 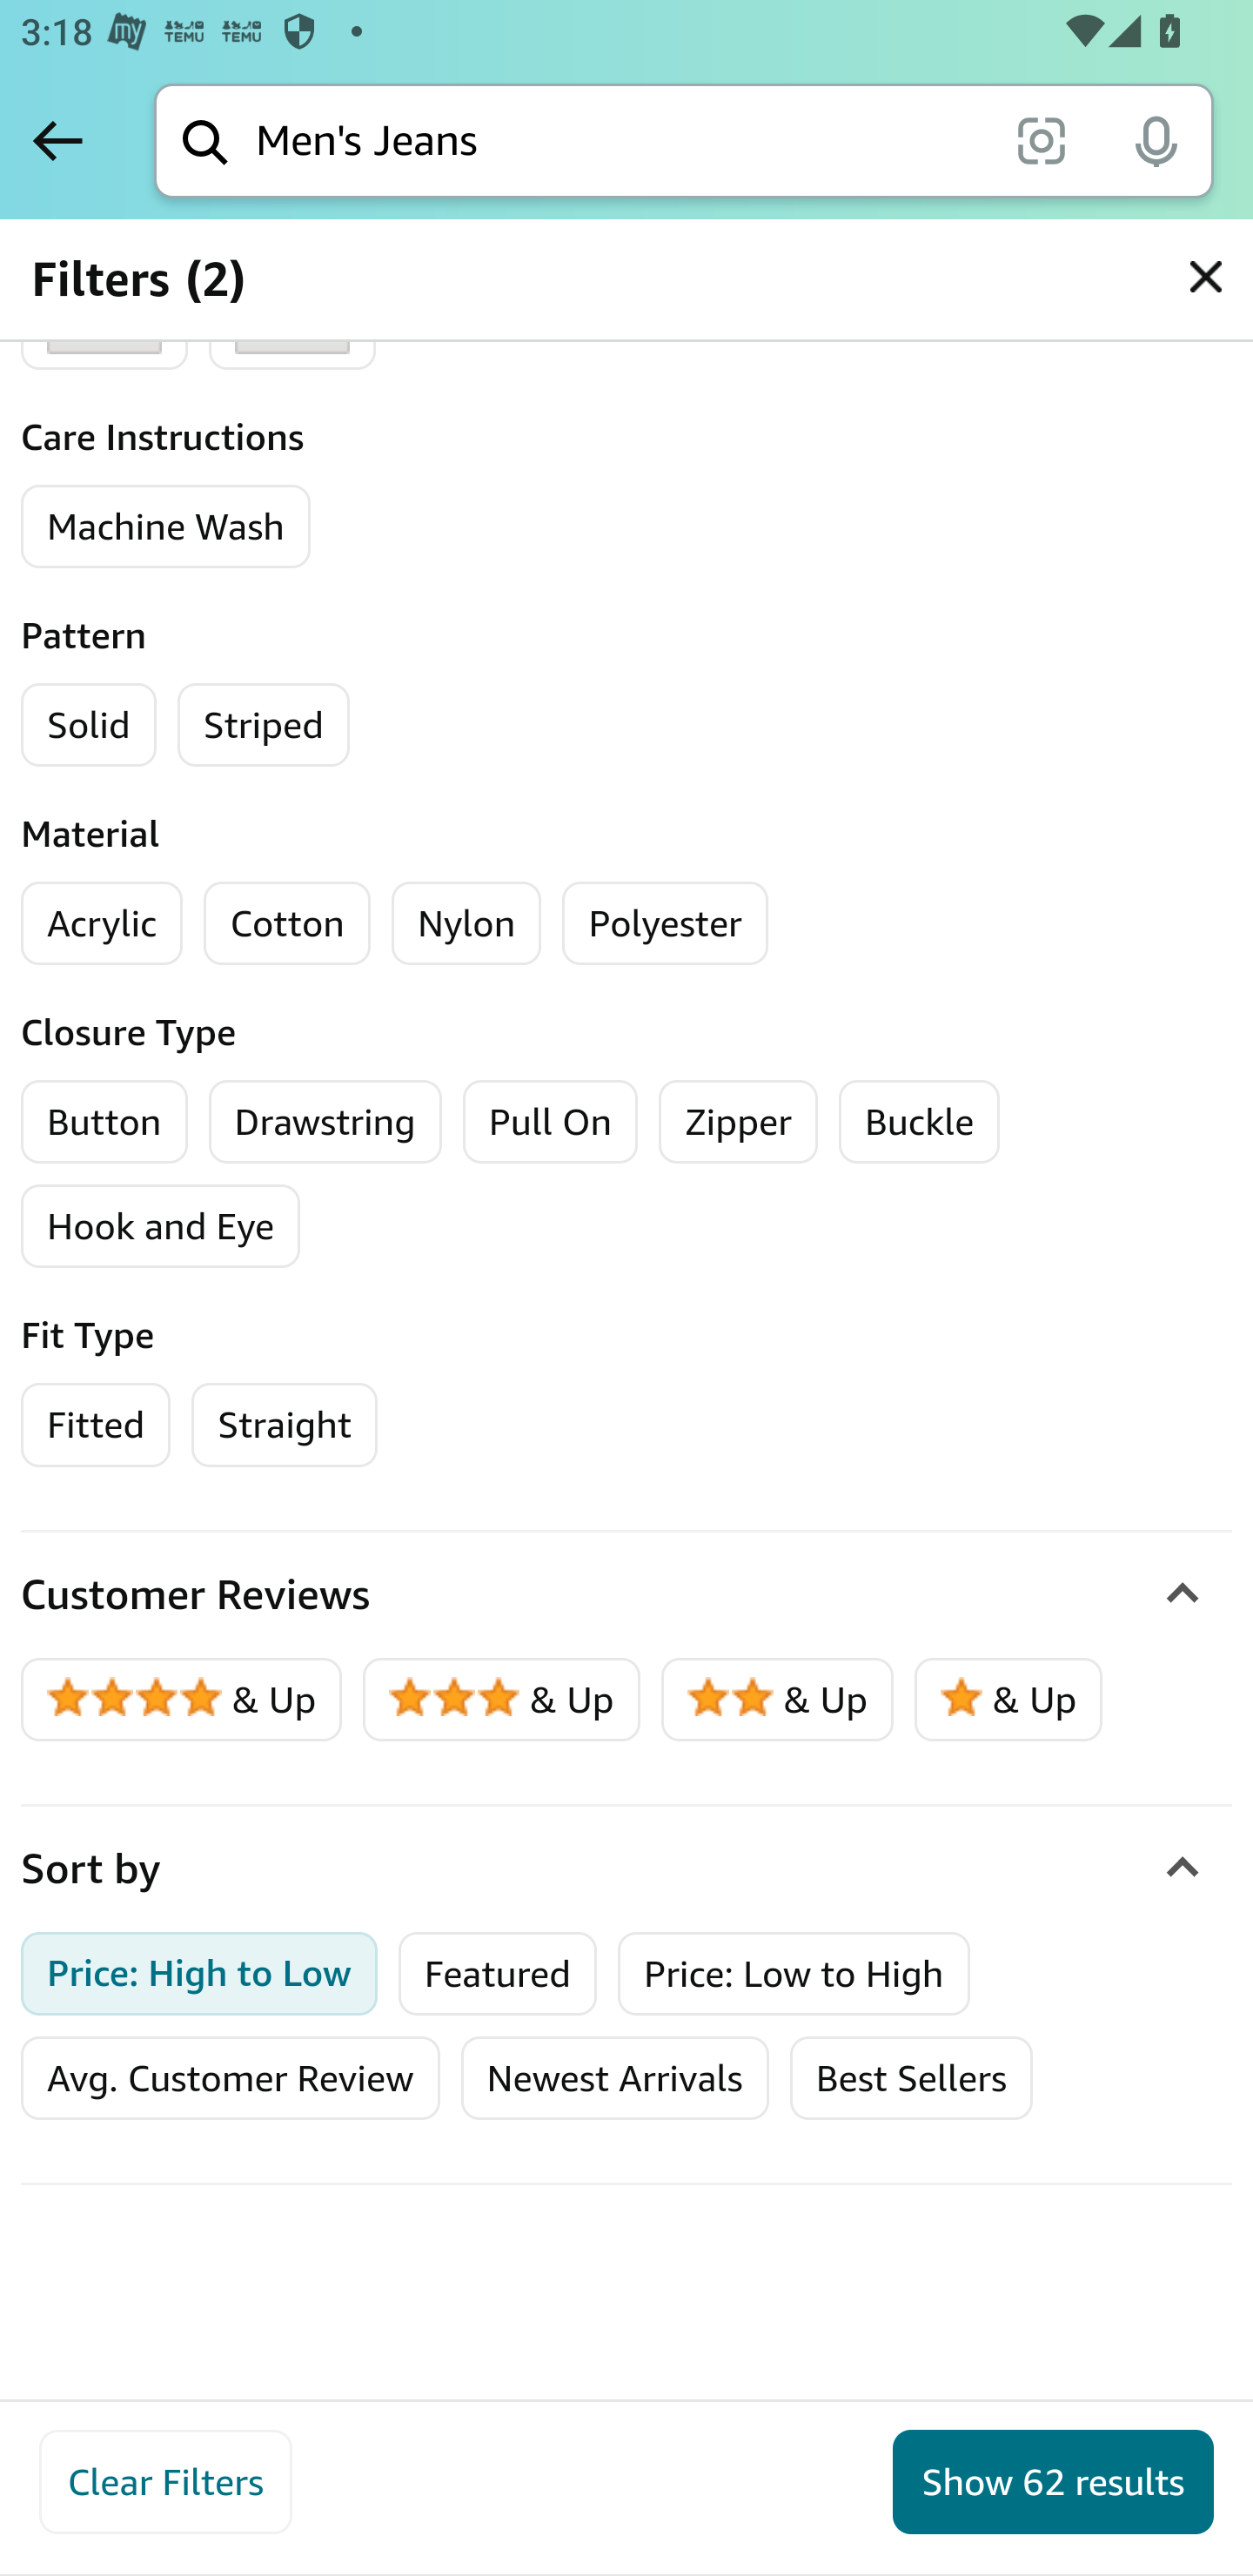 What do you see at coordinates (502, 1699) in the screenshot?
I see `3 Stars & Up` at bounding box center [502, 1699].